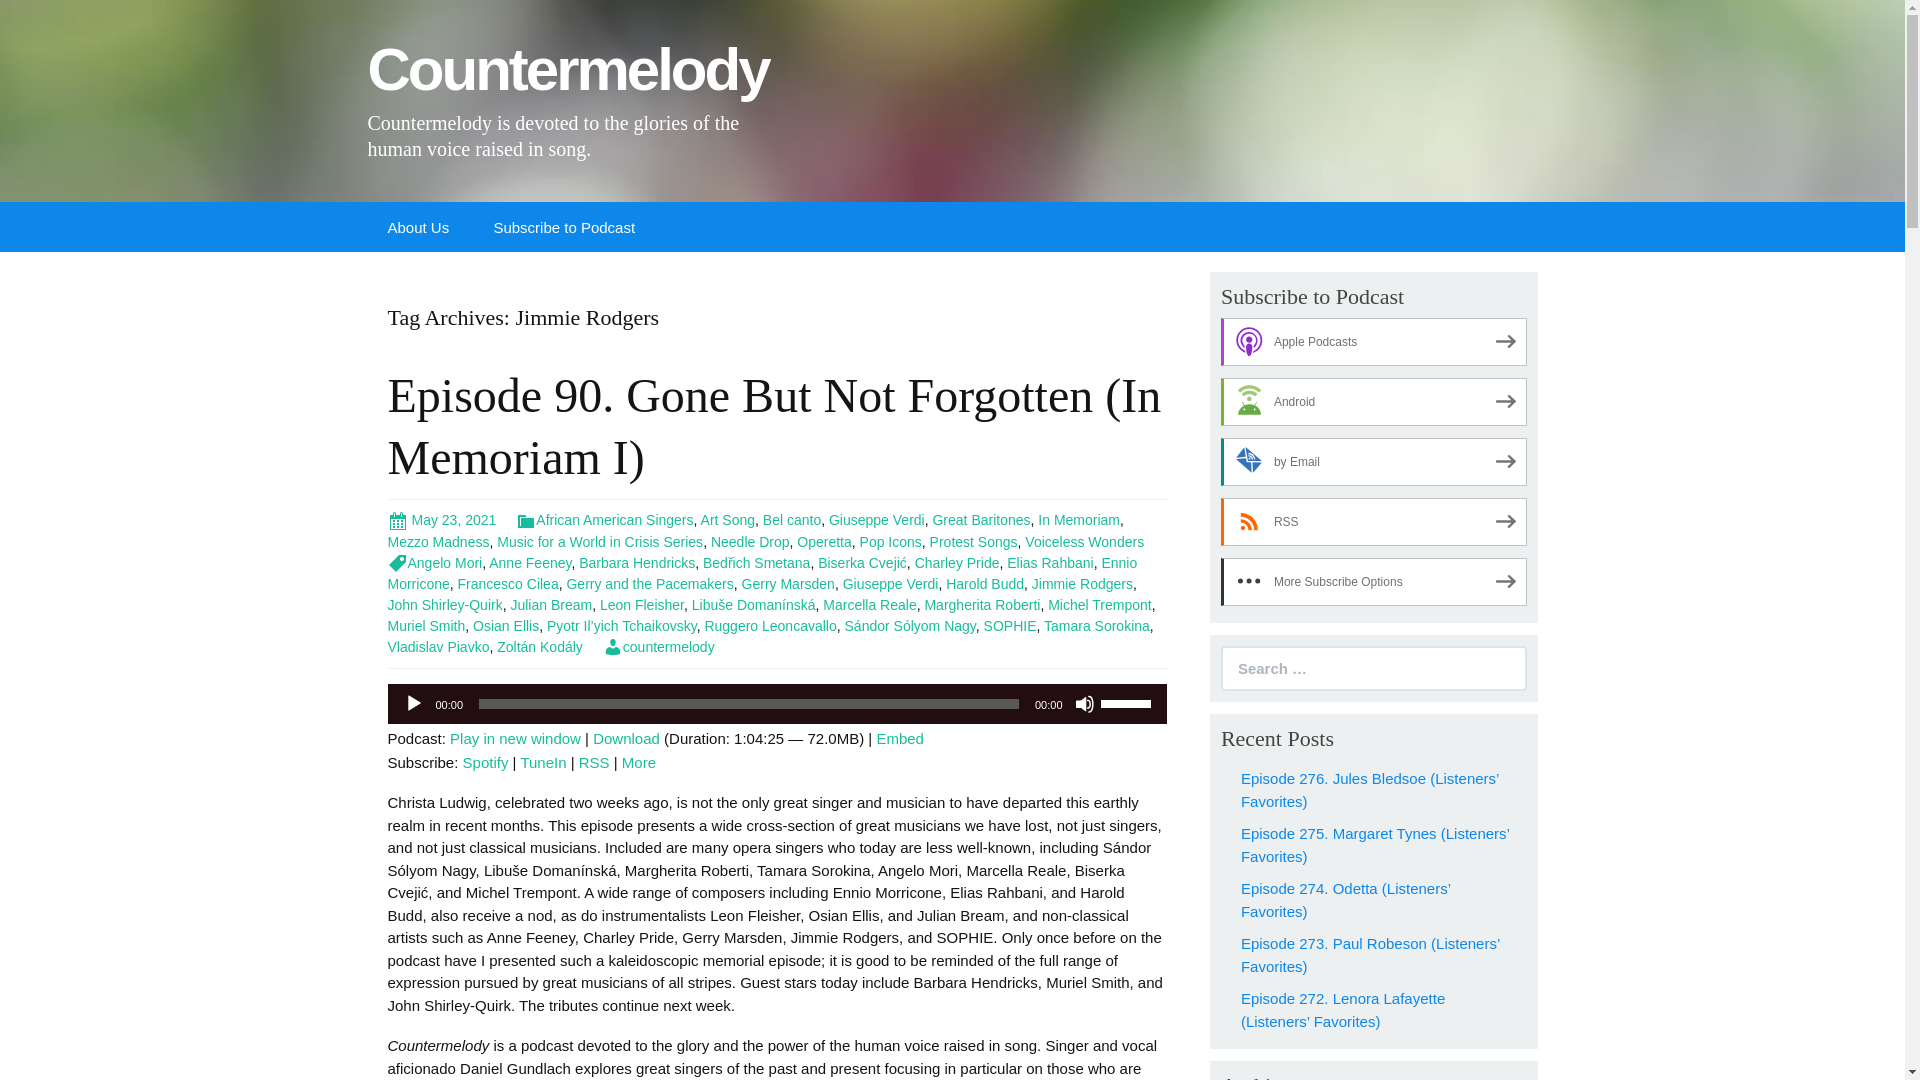  Describe the element at coordinates (626, 738) in the screenshot. I see `Download` at that location.